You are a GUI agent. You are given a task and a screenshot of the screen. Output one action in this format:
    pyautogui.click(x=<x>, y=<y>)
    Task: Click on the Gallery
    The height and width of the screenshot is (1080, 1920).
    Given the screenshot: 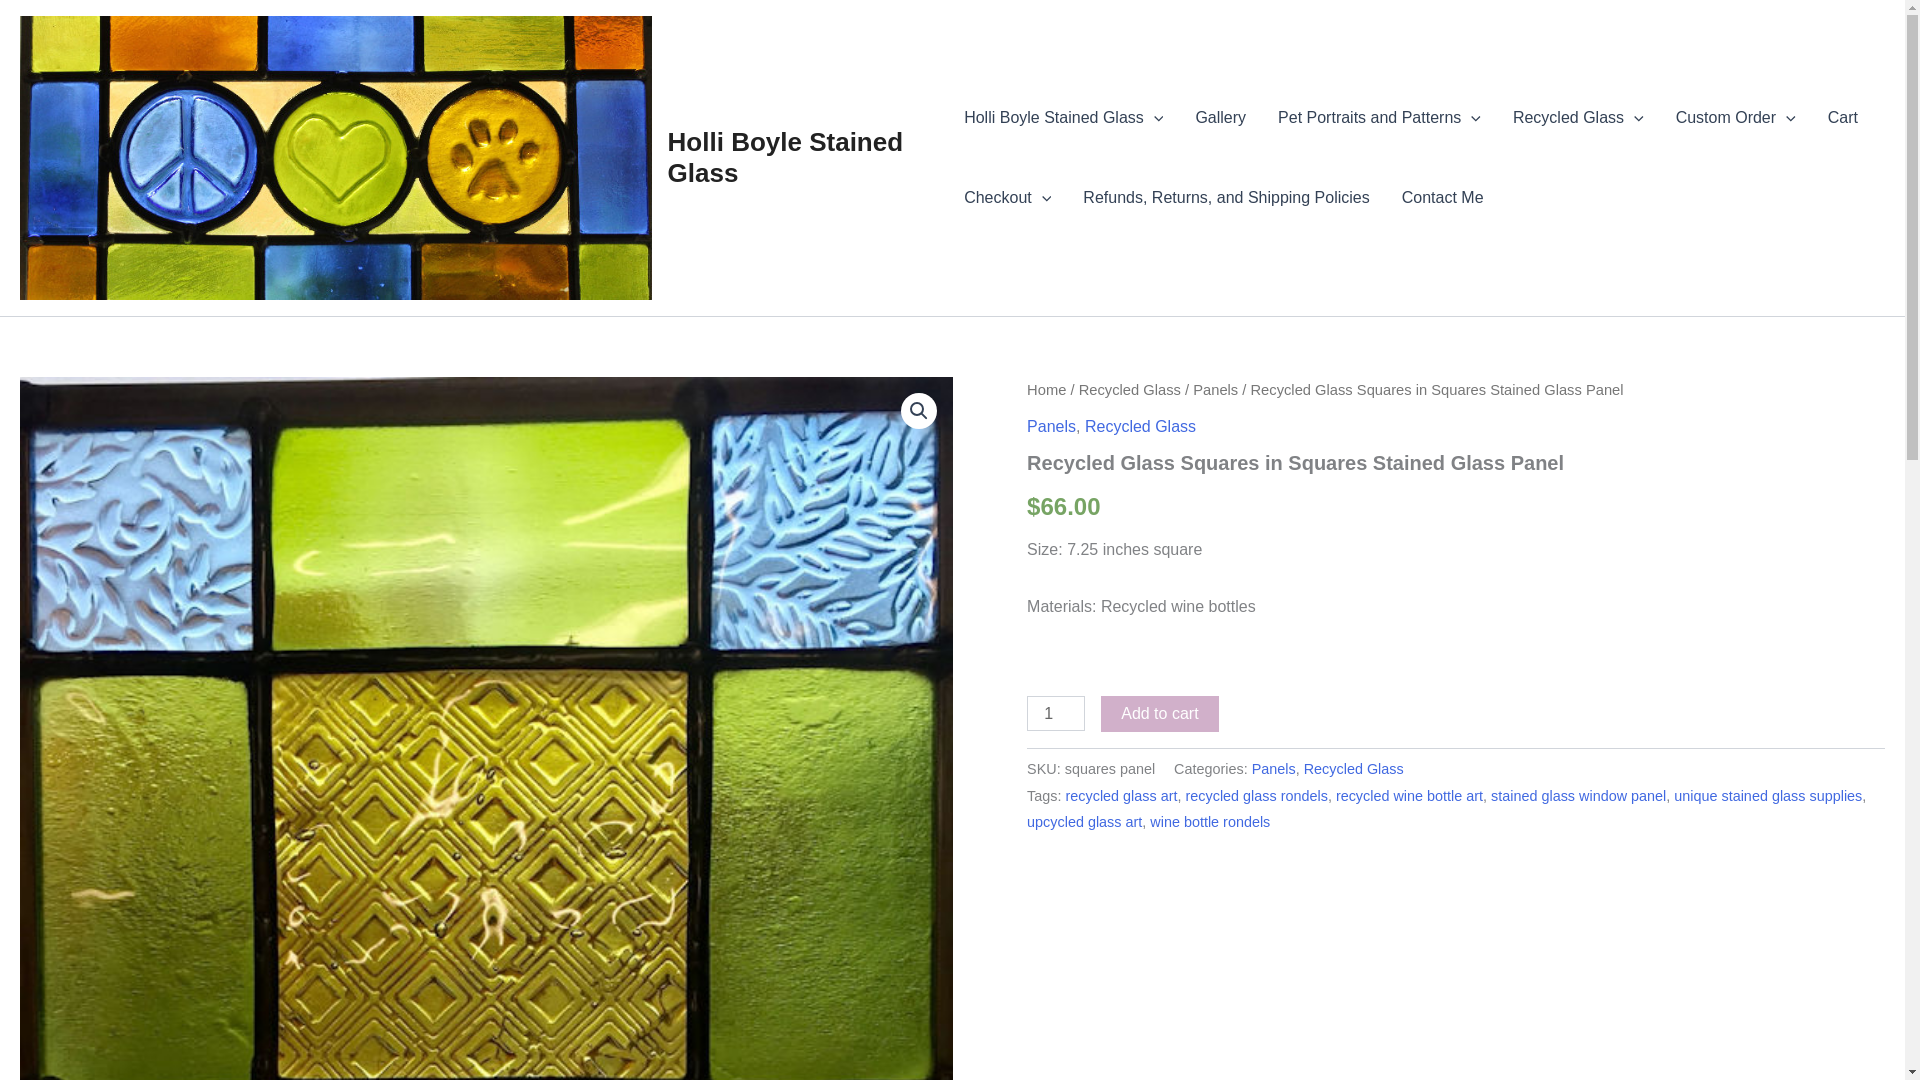 What is the action you would take?
    pyautogui.click(x=1220, y=117)
    